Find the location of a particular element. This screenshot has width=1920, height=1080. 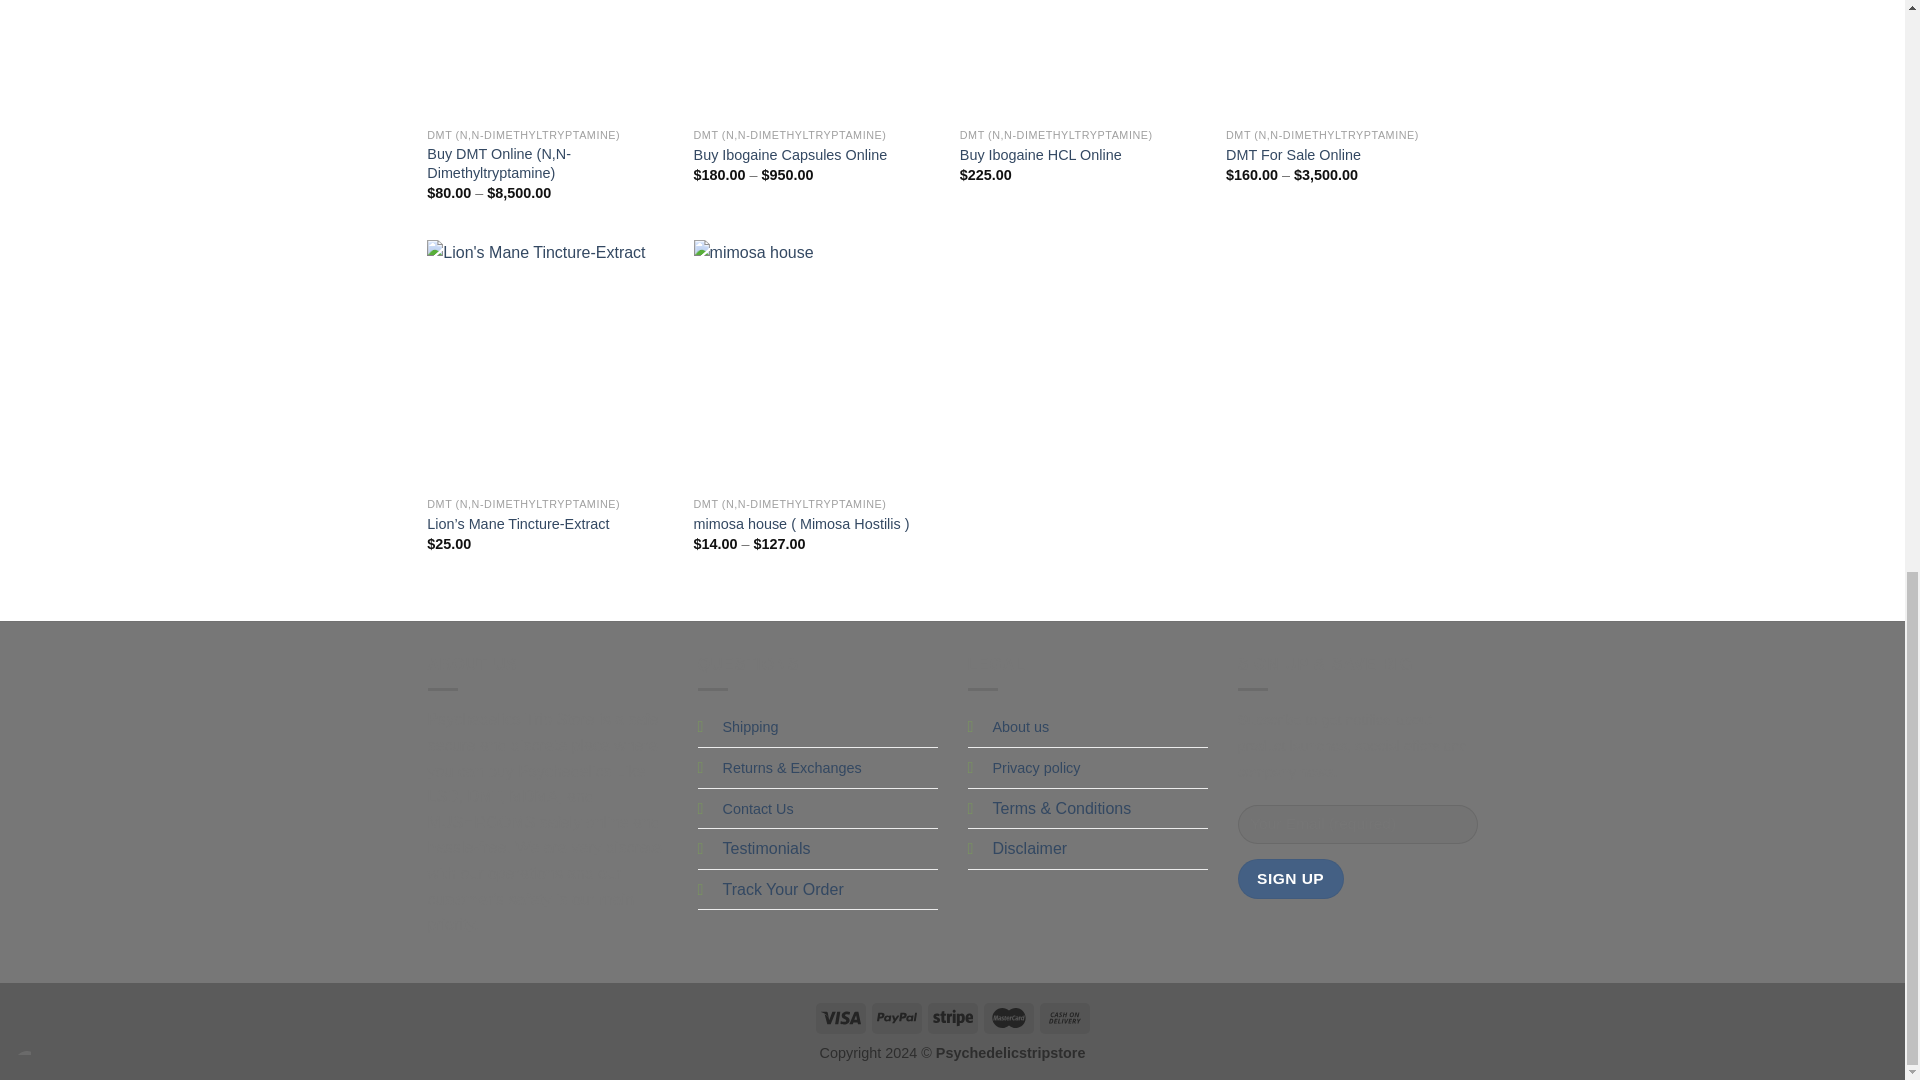

Buy Ibogaine HCL Online is located at coordinates (1084, 58).